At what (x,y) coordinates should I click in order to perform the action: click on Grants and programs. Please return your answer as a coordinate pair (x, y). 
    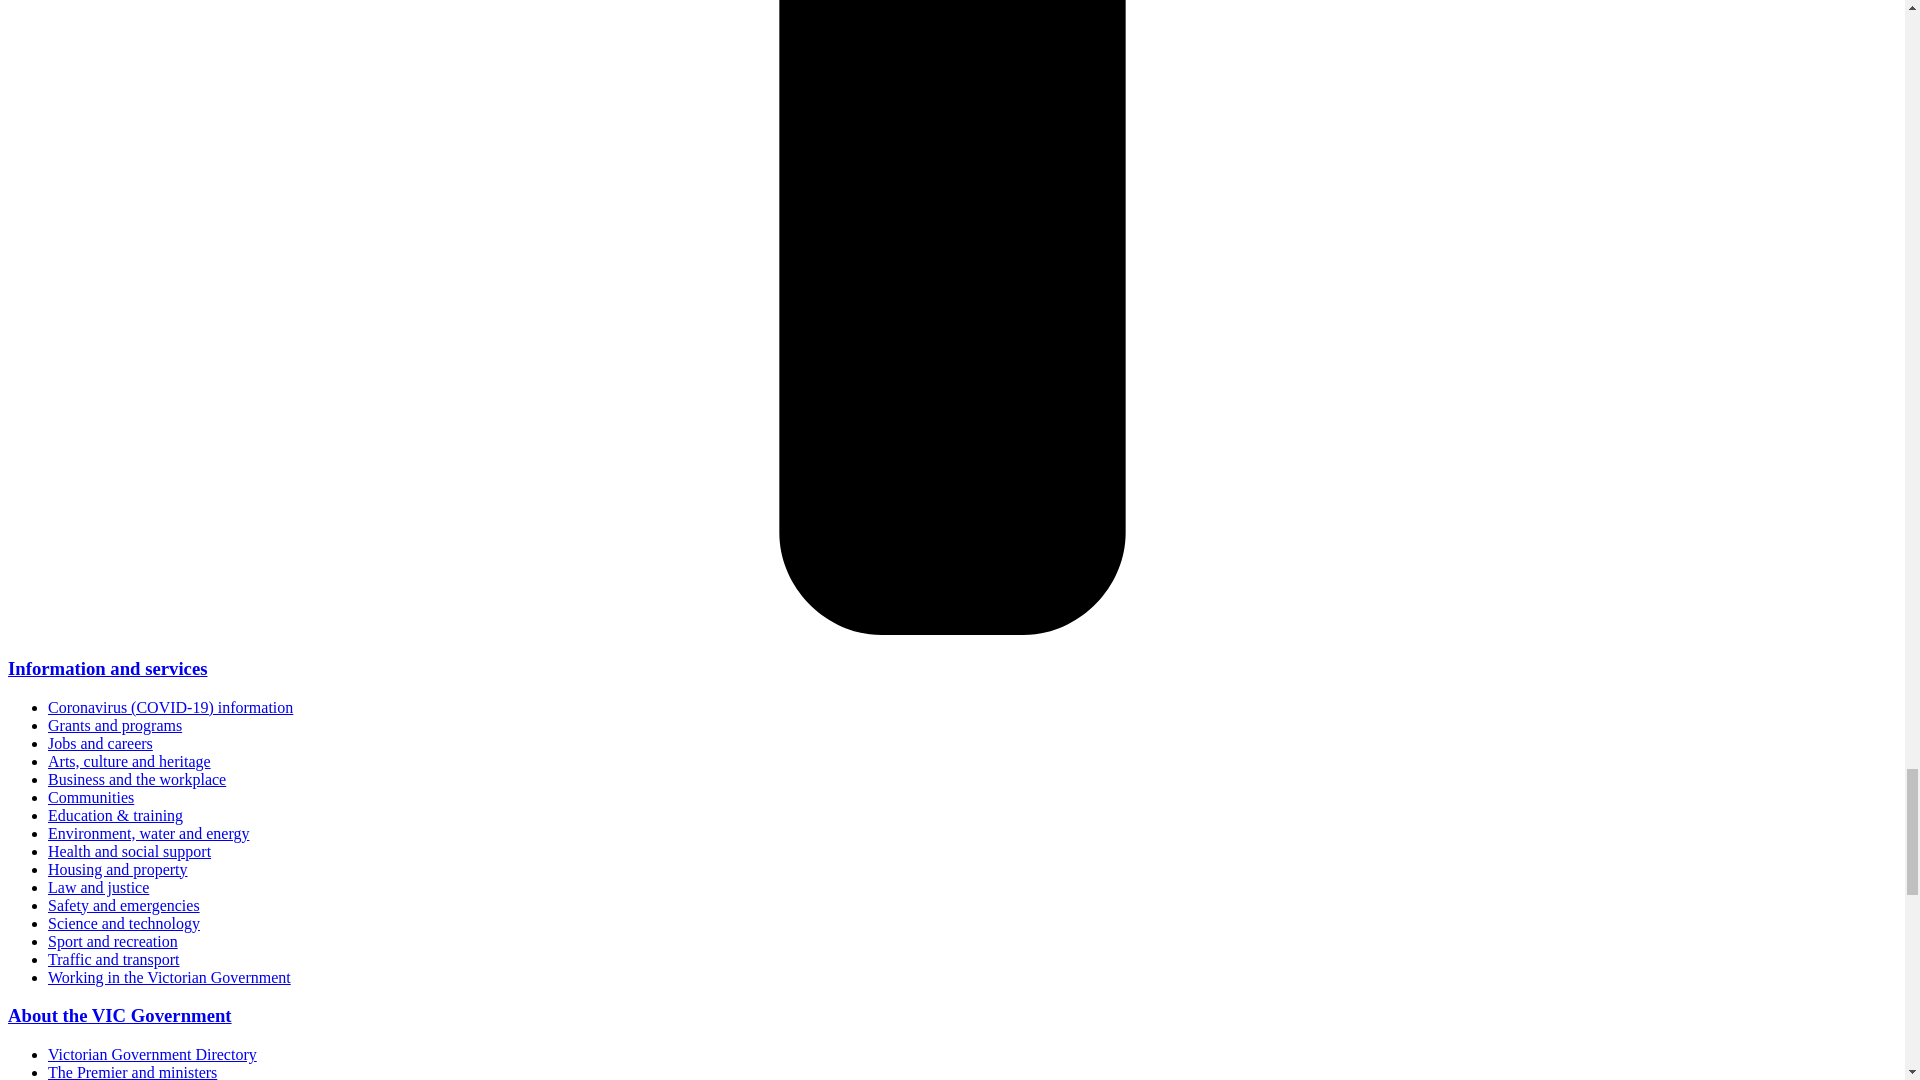
    Looking at the image, I should click on (115, 726).